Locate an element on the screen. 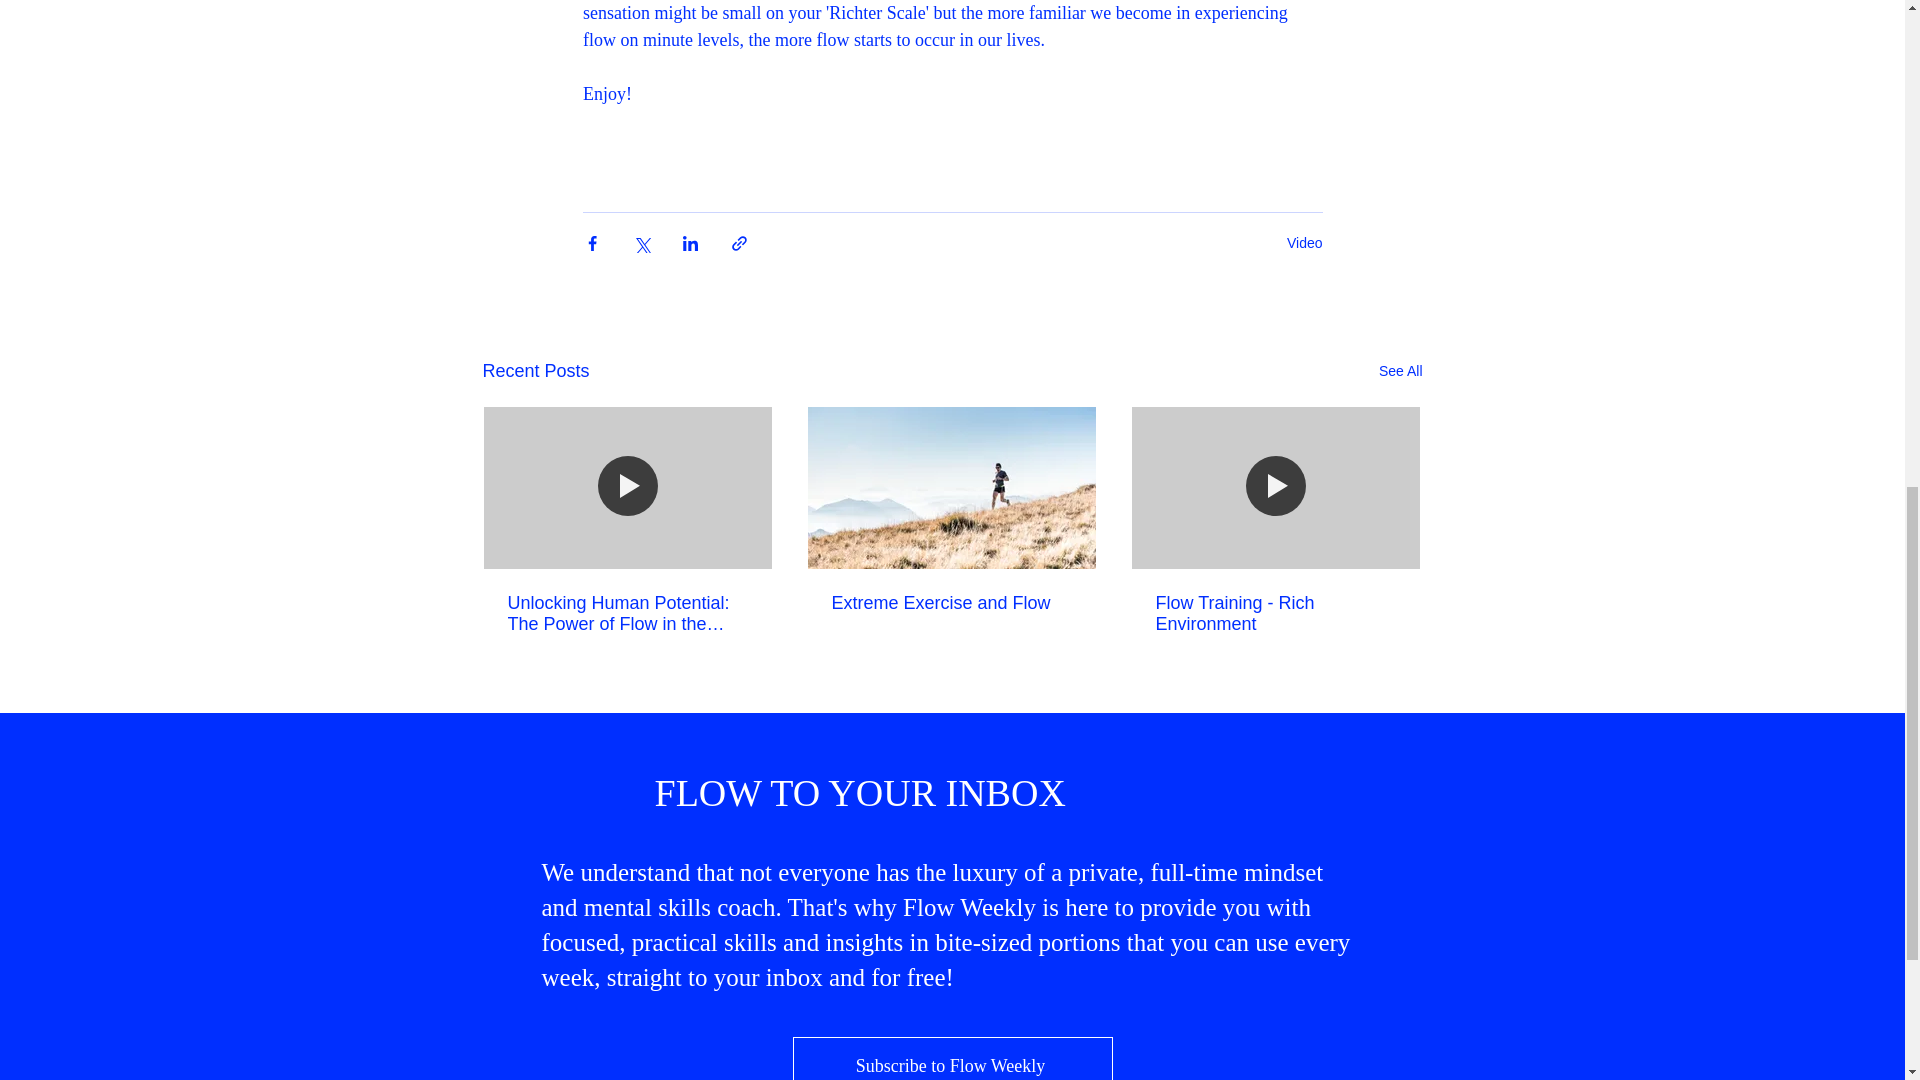 Image resolution: width=1920 pixels, height=1080 pixels. Flow Training - Rich Environment is located at coordinates (1275, 614).